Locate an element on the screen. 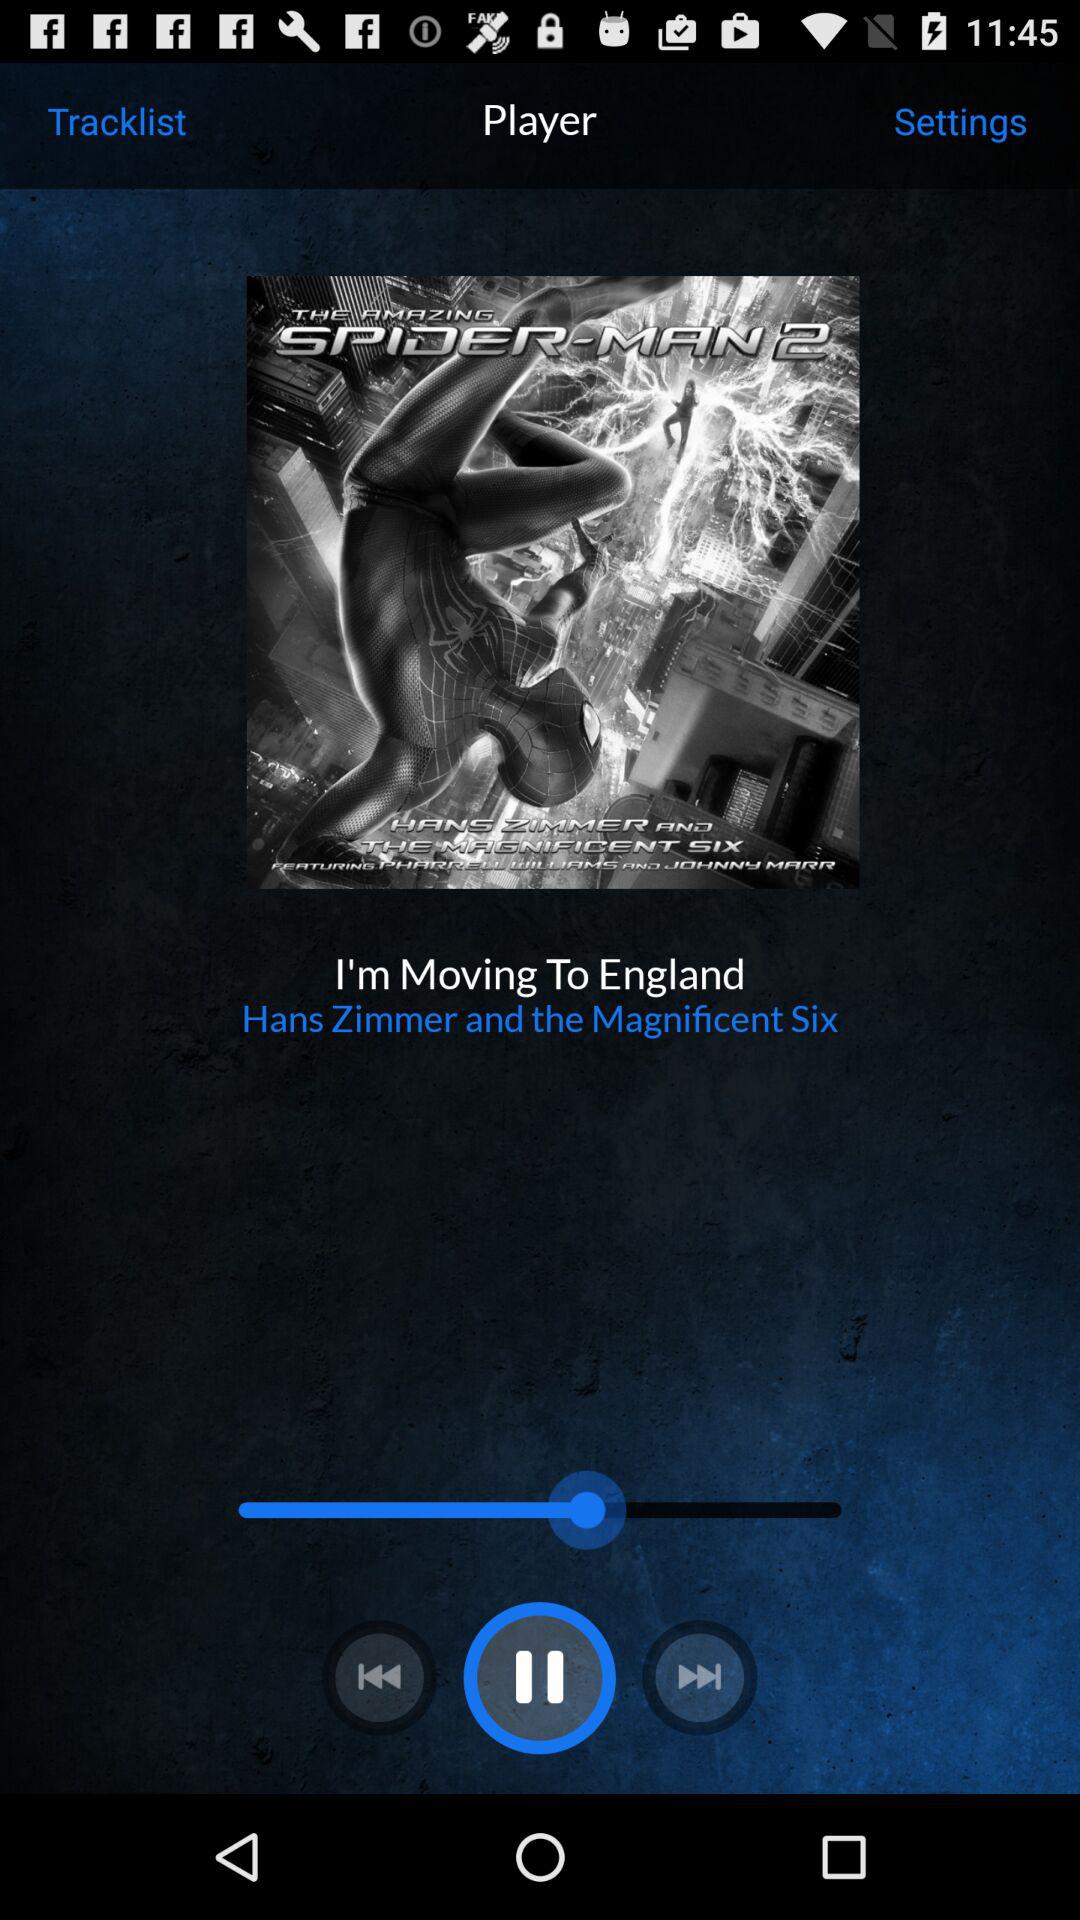 This screenshot has height=1920, width=1080. pause music is located at coordinates (539, 1678).